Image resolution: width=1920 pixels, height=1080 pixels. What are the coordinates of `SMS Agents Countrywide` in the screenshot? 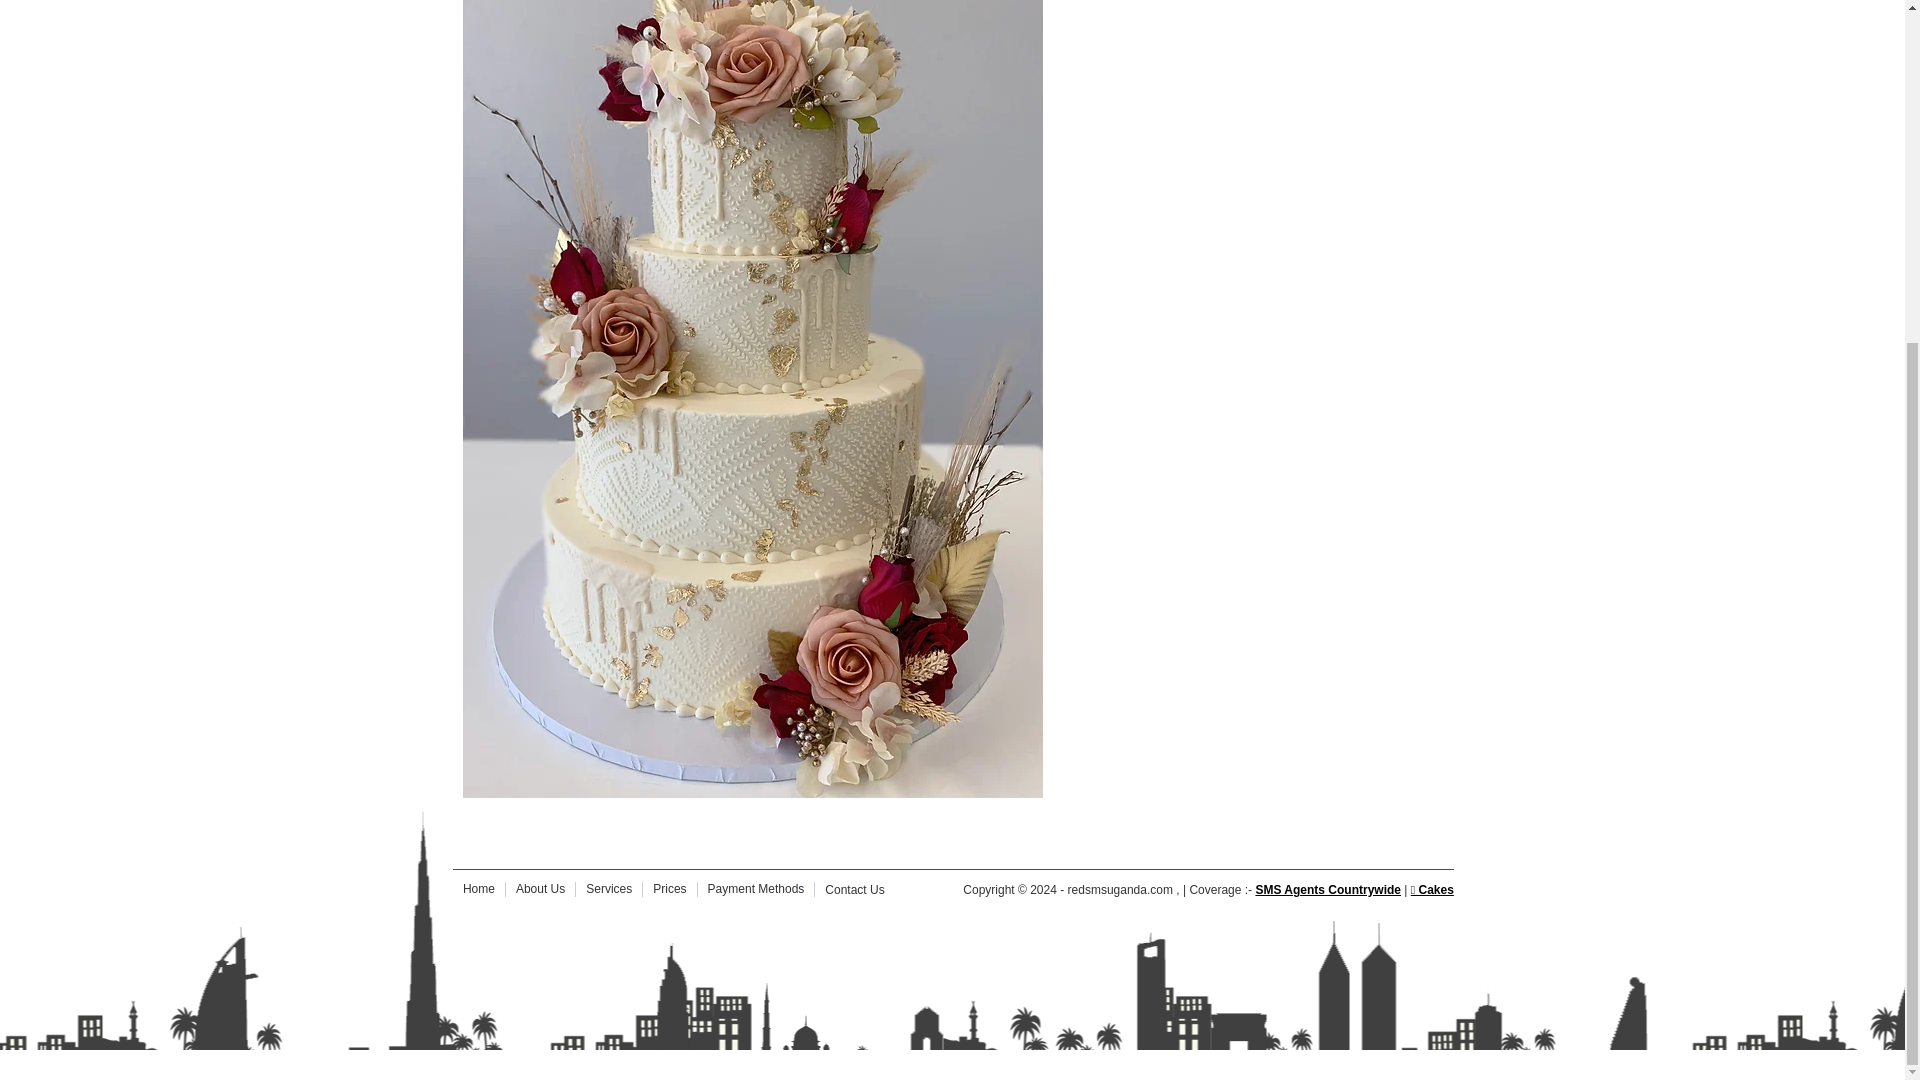 It's located at (1328, 890).